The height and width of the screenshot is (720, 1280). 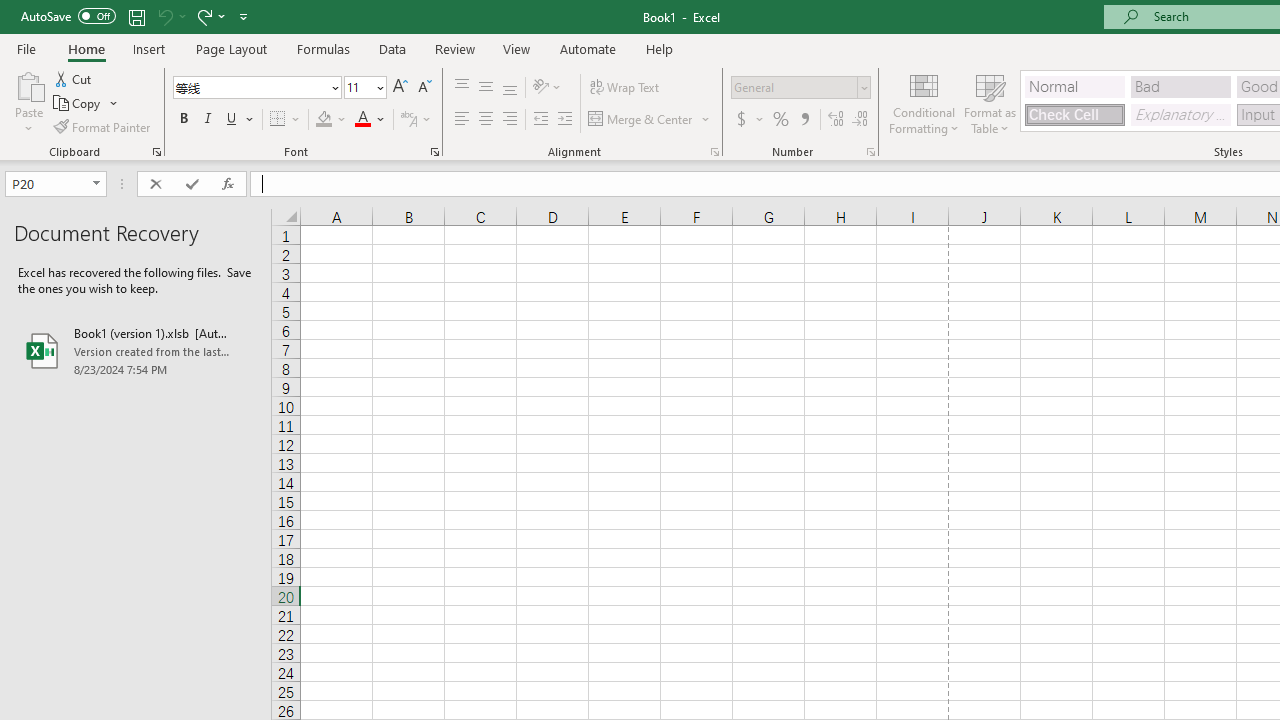 What do you see at coordinates (331, 120) in the screenshot?
I see `Fill Color` at bounding box center [331, 120].